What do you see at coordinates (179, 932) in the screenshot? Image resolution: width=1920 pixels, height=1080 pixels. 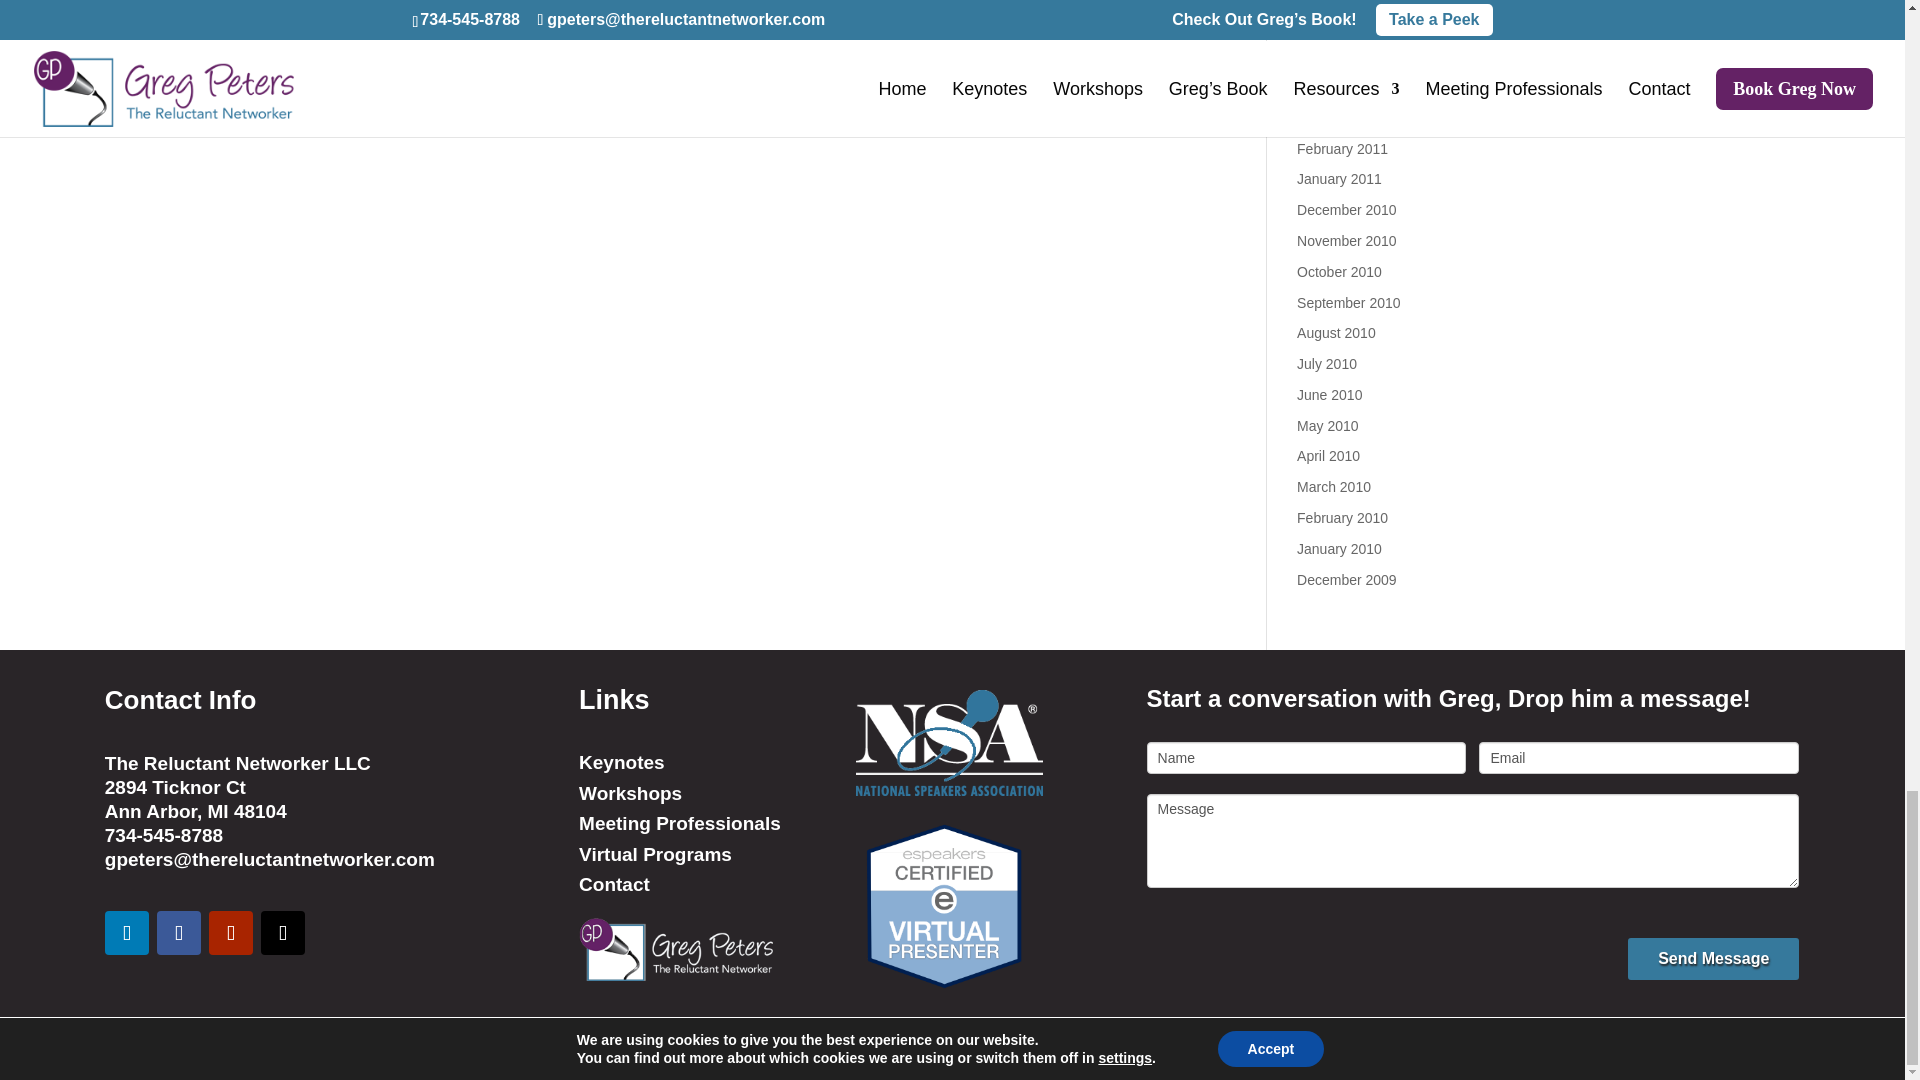 I see `Follow on Facebook` at bounding box center [179, 932].